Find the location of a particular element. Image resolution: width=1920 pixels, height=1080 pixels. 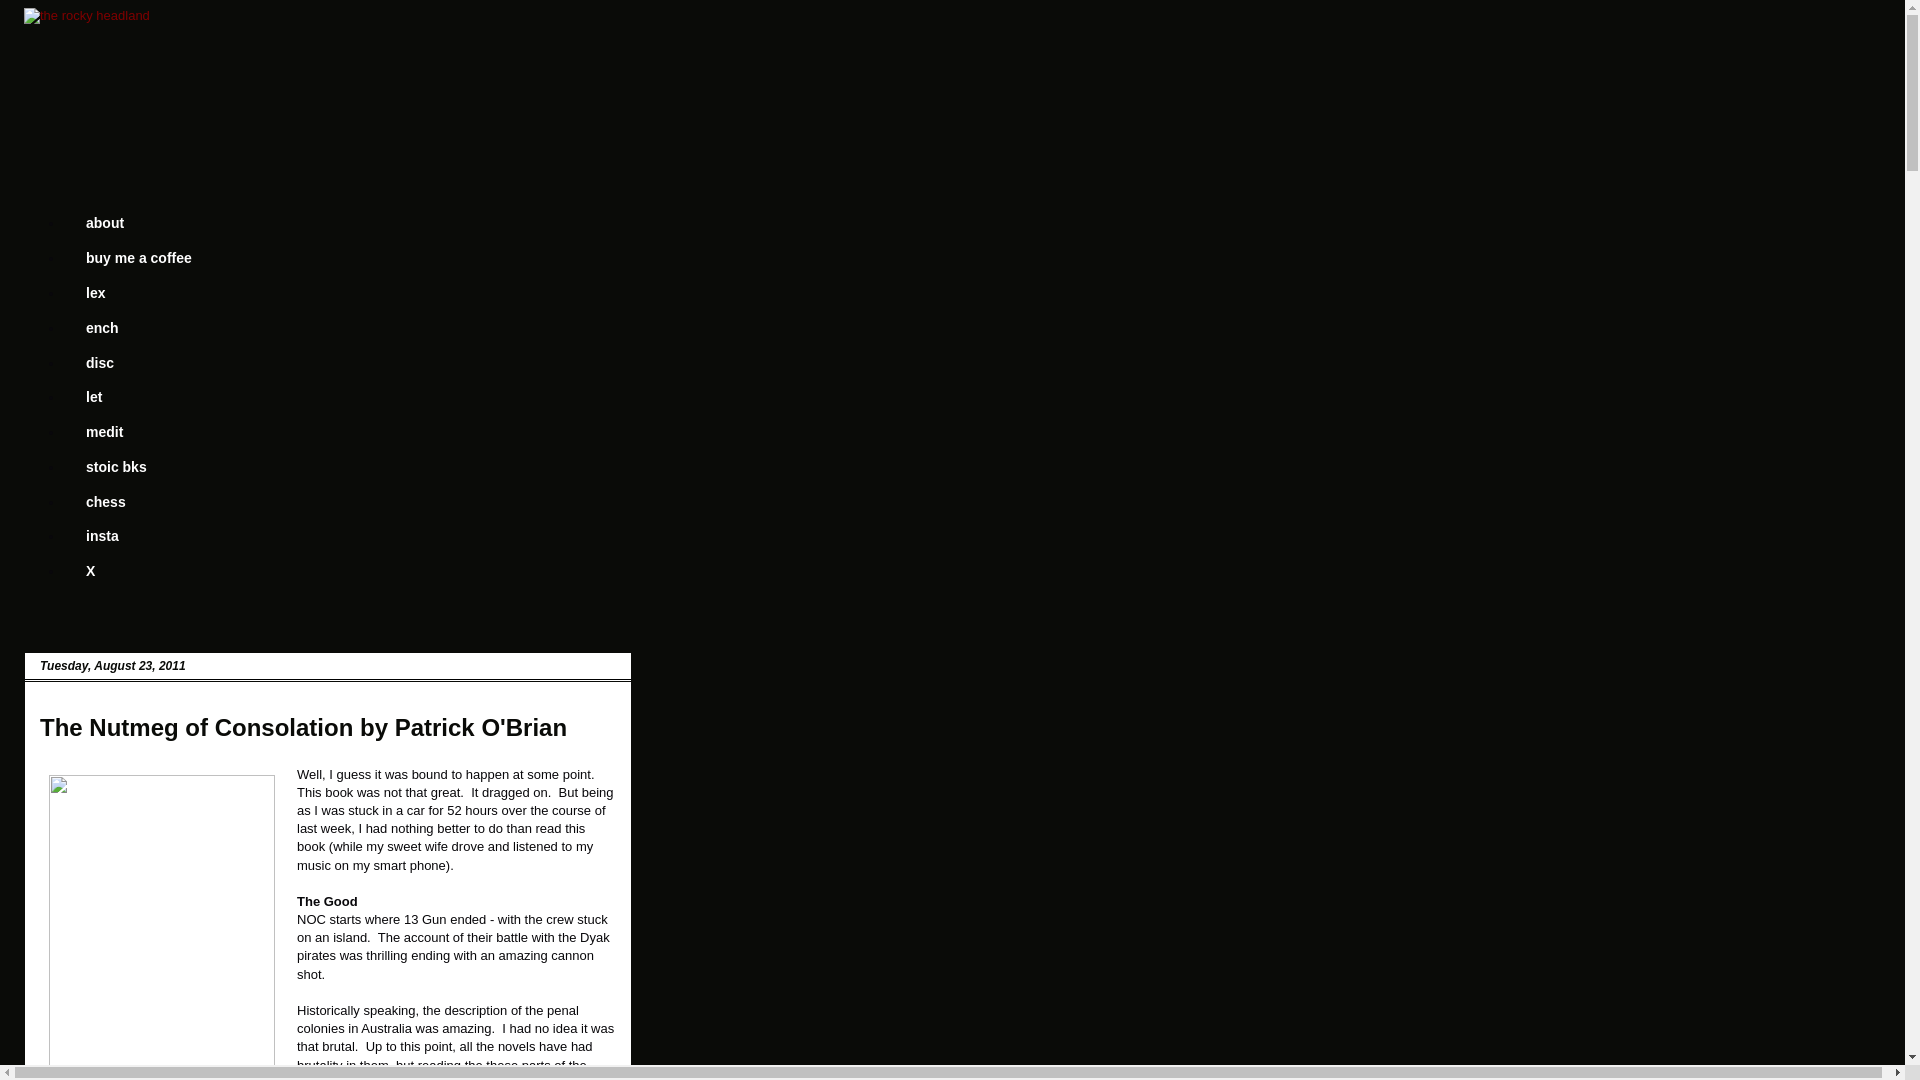

X is located at coordinates (90, 571).